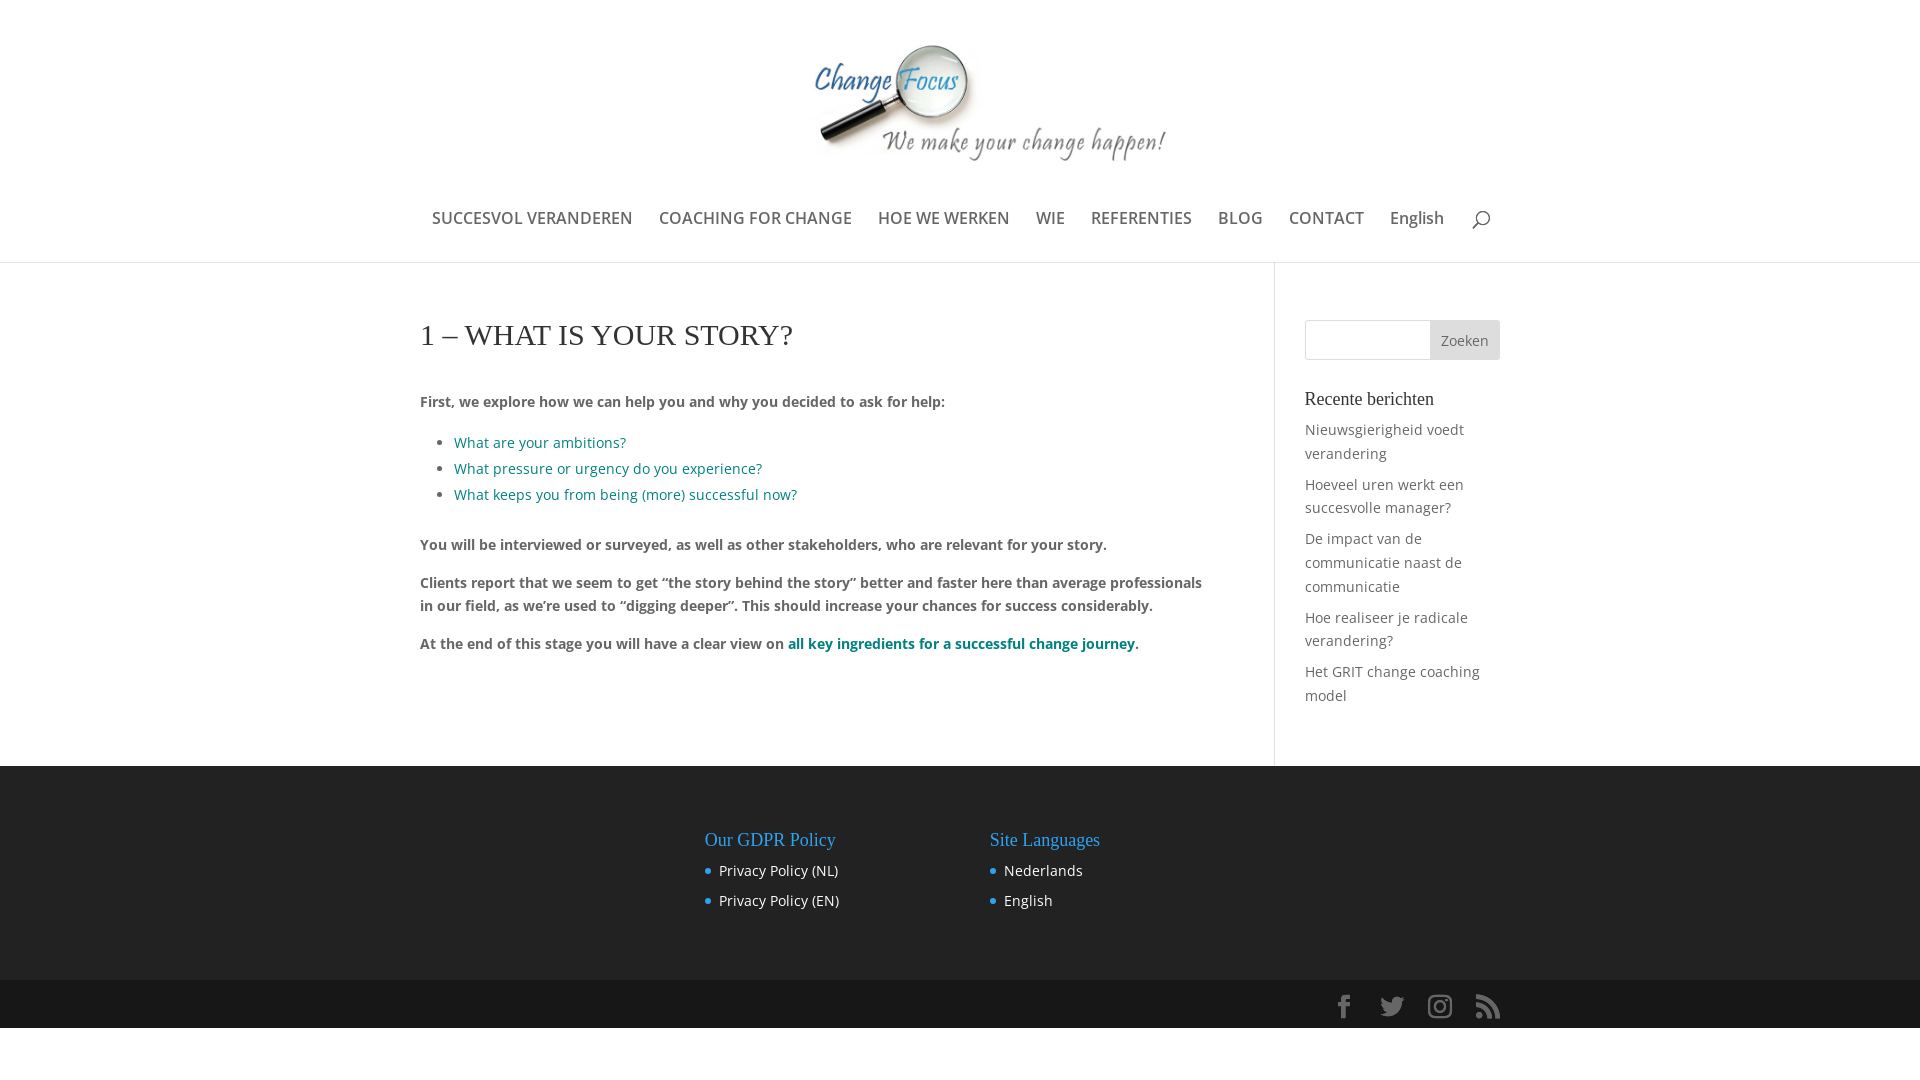 The height and width of the screenshot is (1080, 1920). What do you see at coordinates (1465, 340) in the screenshot?
I see `Zoeken` at bounding box center [1465, 340].